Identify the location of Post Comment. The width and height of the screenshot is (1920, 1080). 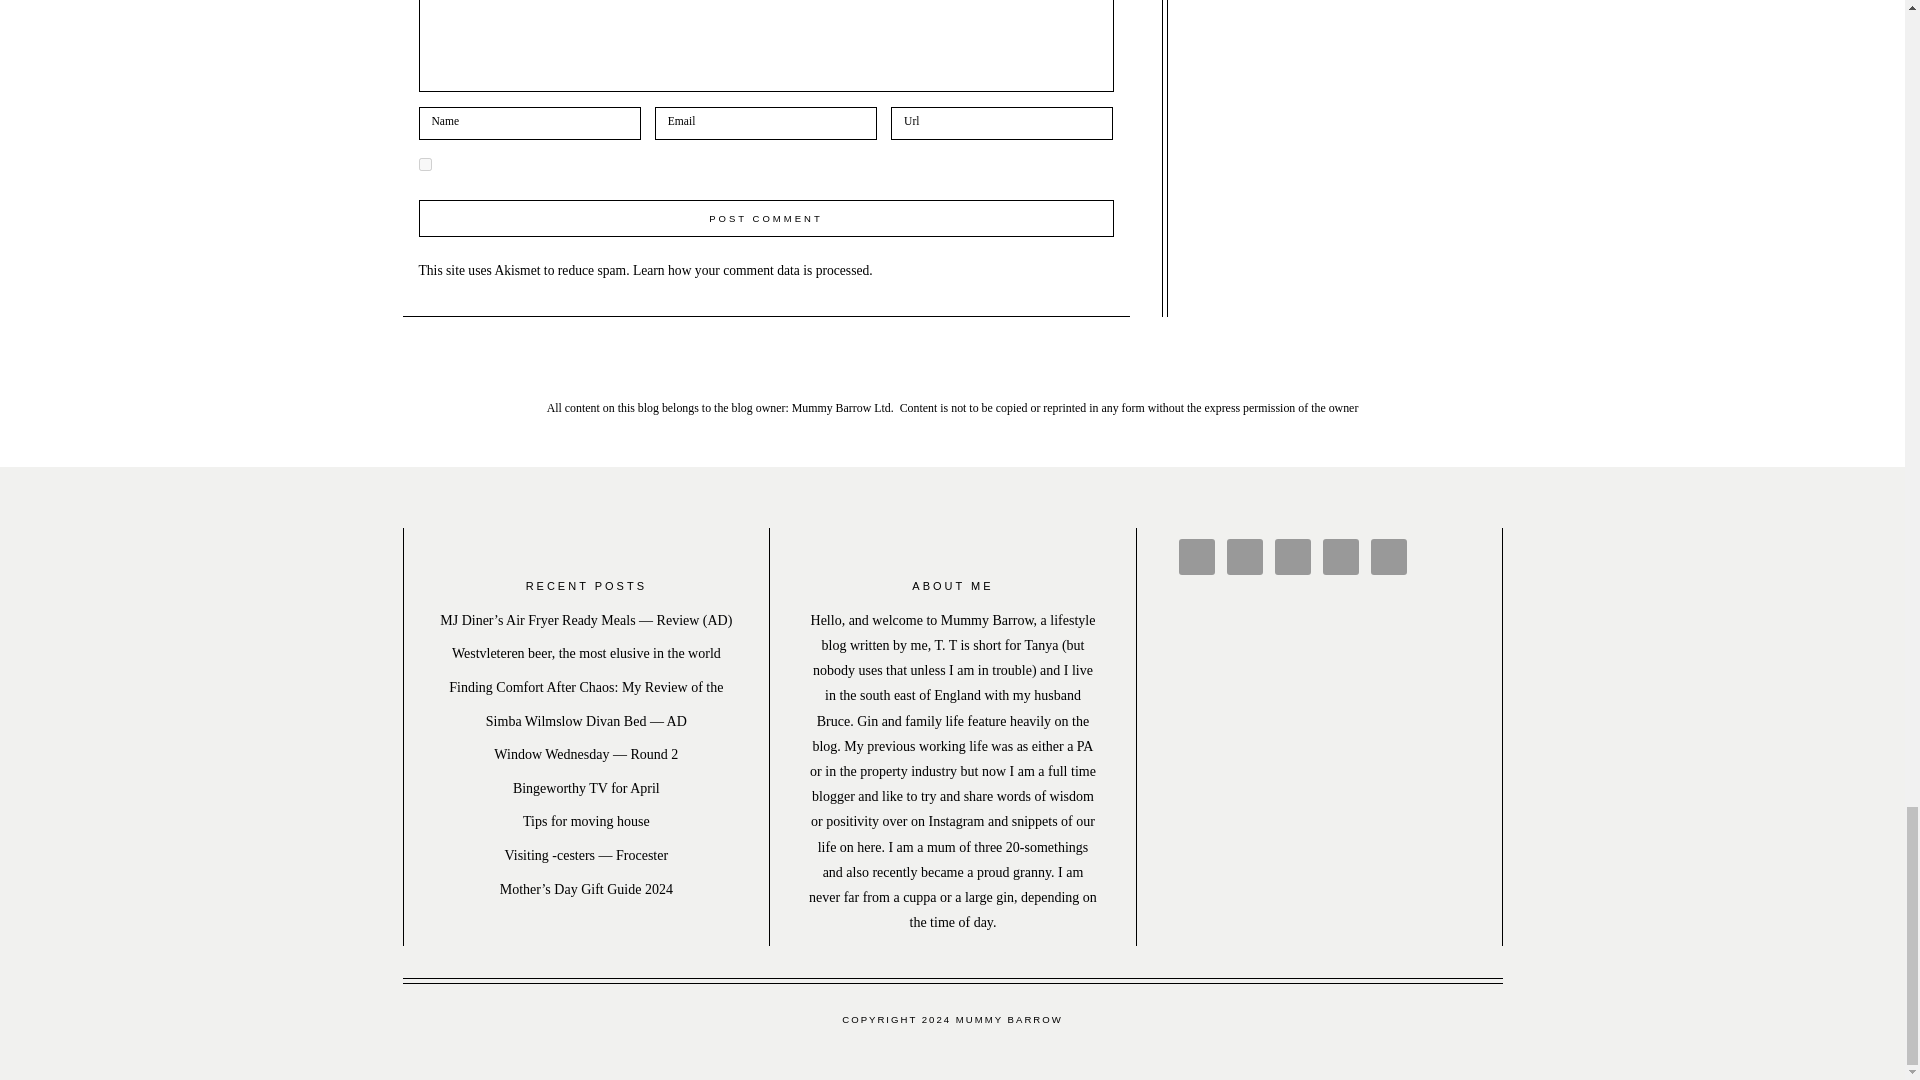
(766, 218).